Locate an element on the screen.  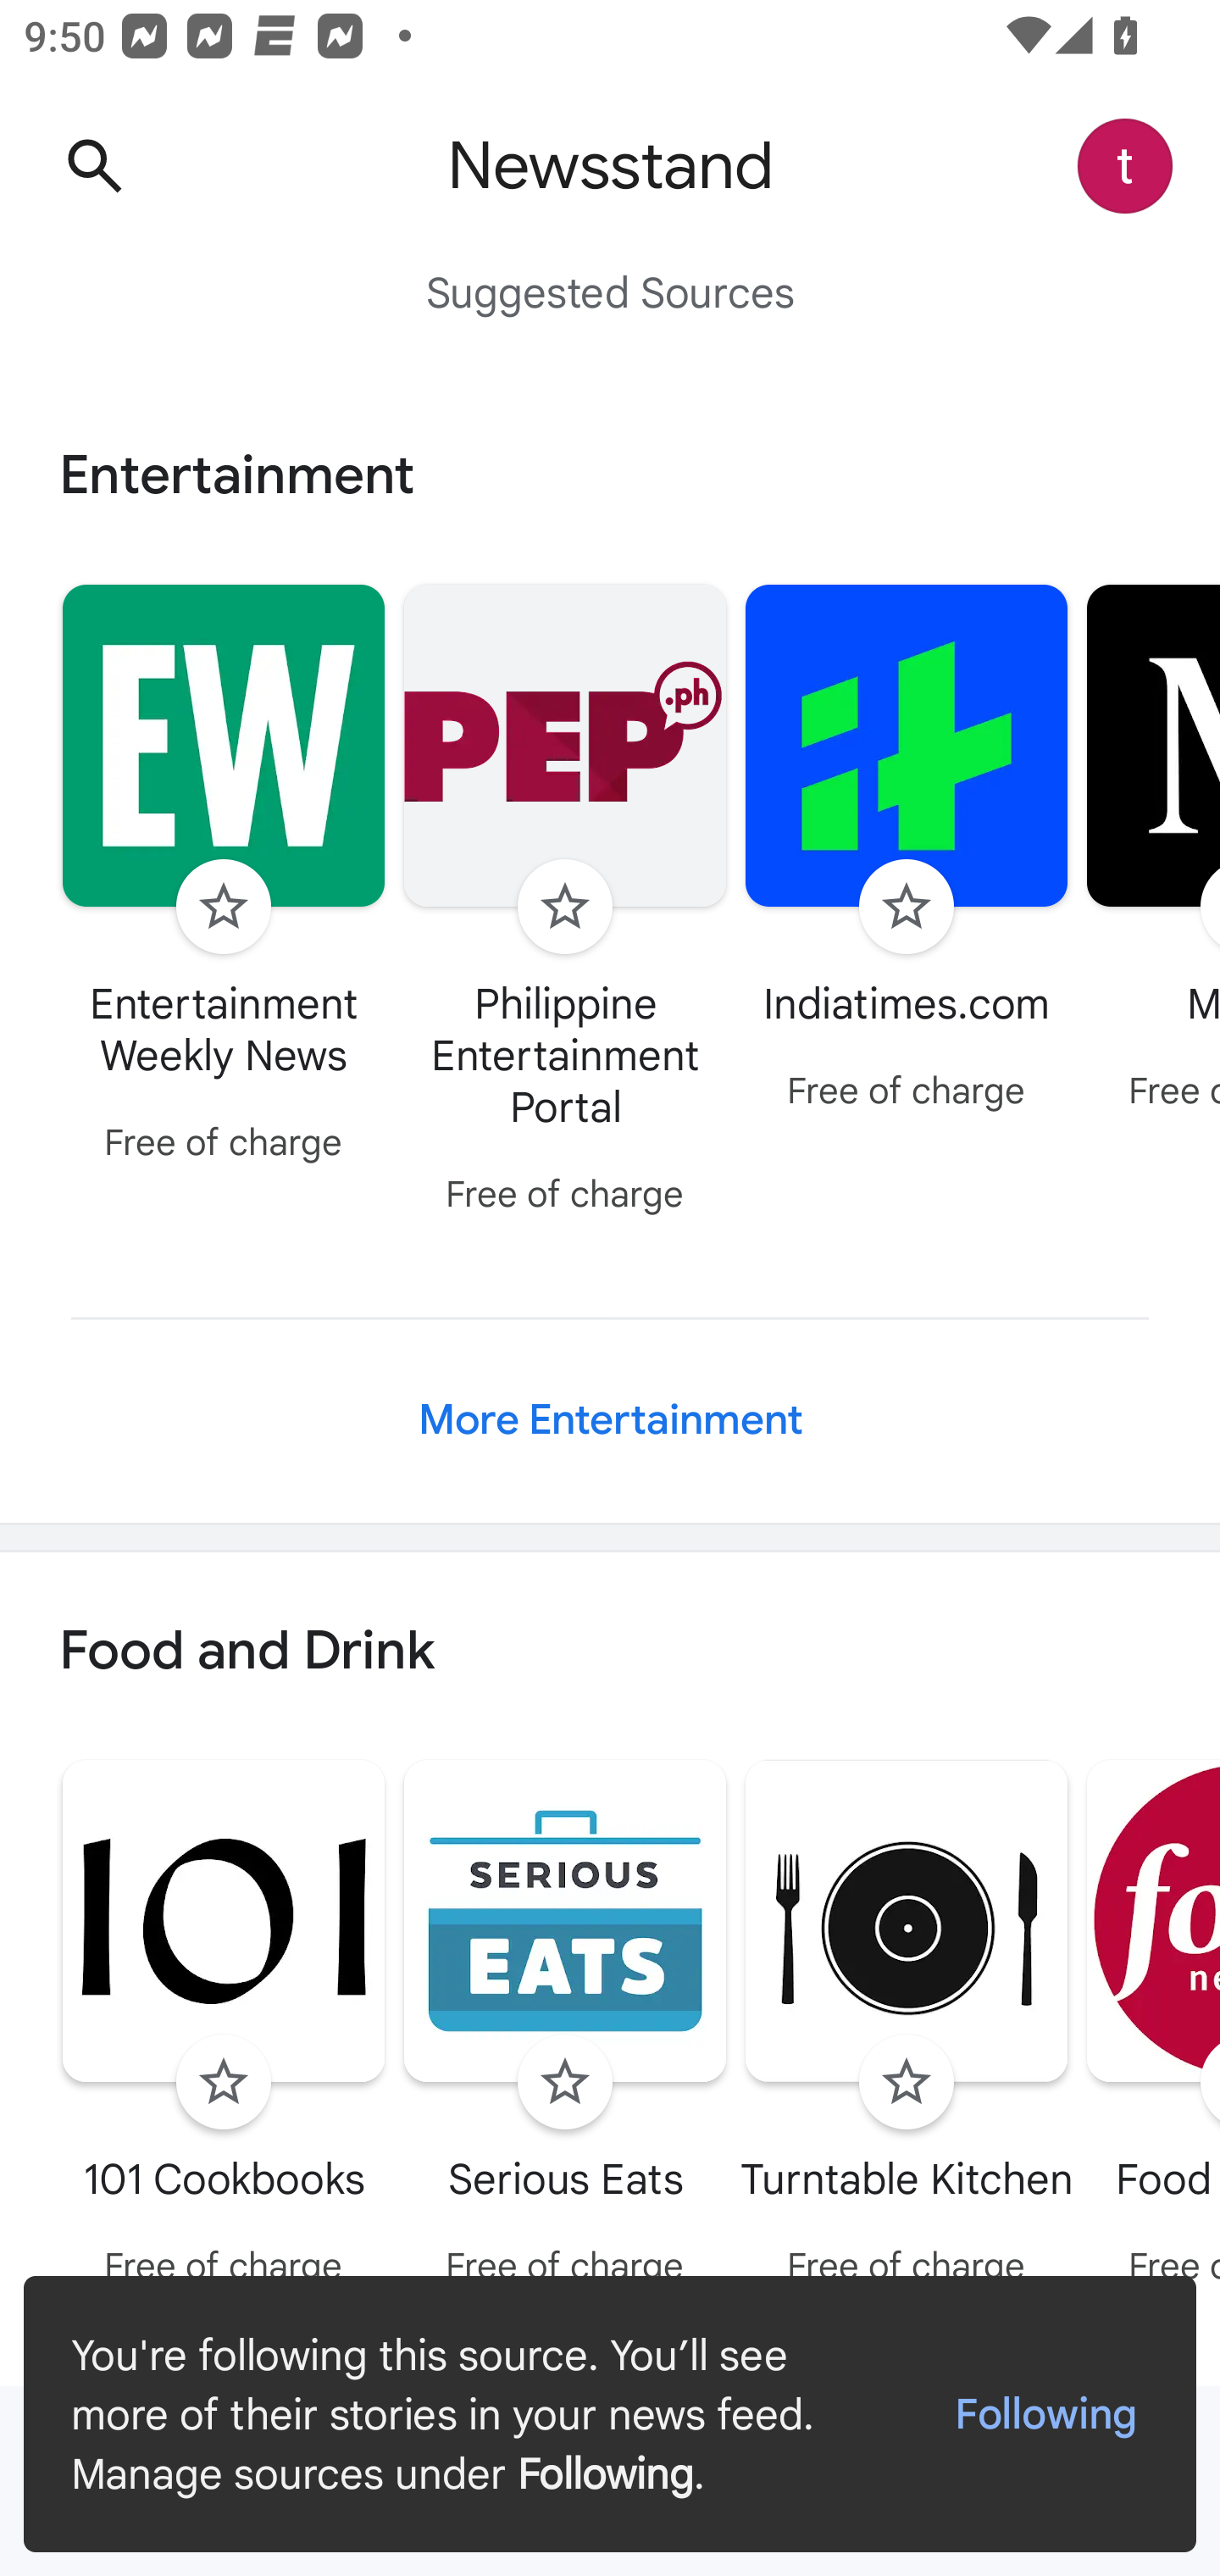
Follow Turntable Kitchen Free of charge is located at coordinates (907, 2029).